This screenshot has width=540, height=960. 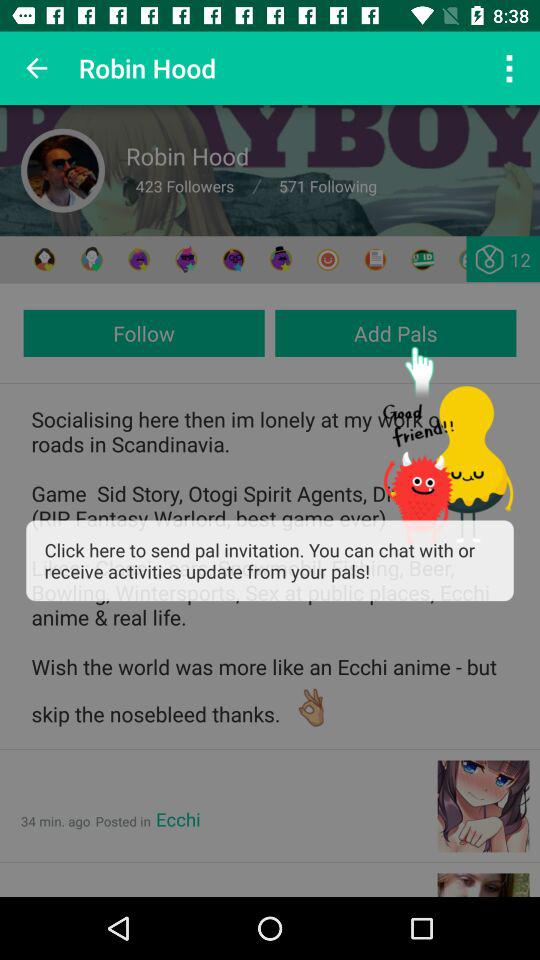 What do you see at coordinates (63, 170) in the screenshot?
I see `go to profile` at bounding box center [63, 170].